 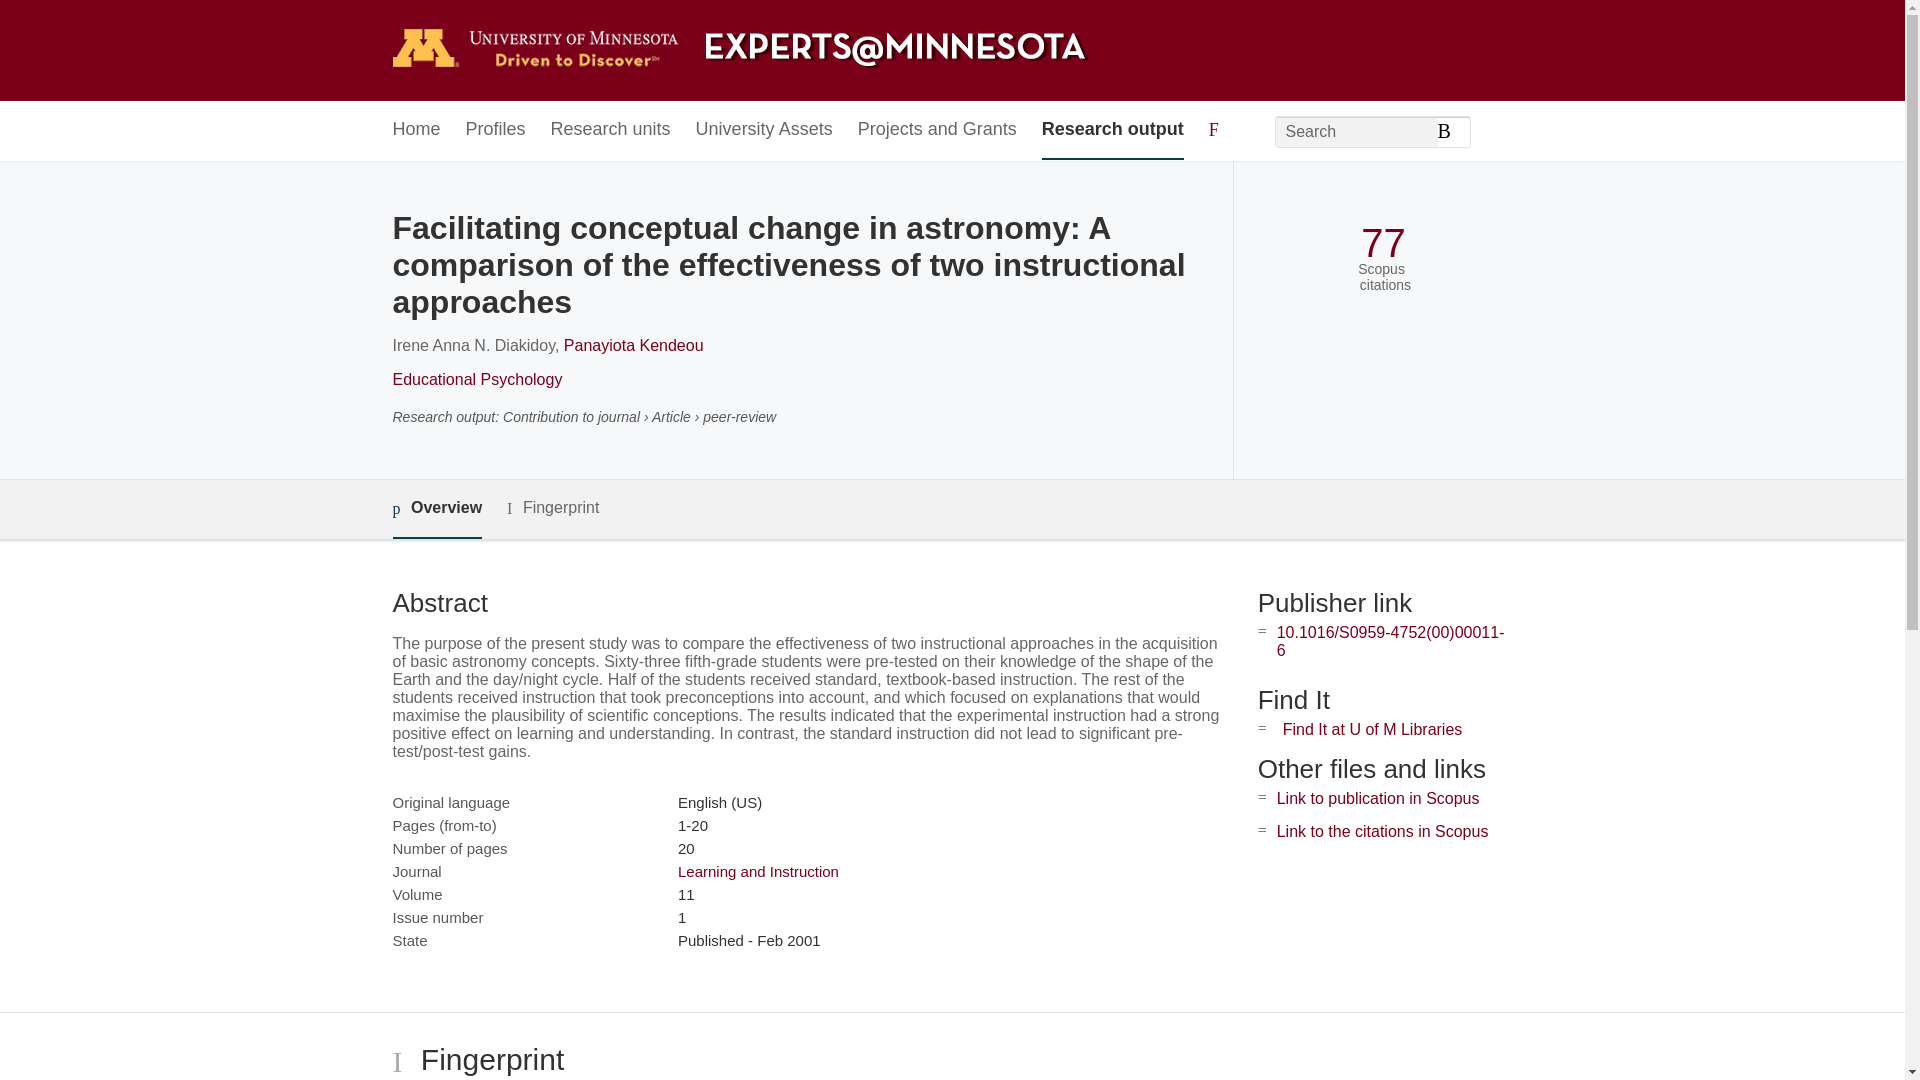 What do you see at coordinates (610, 130) in the screenshot?
I see `Research units` at bounding box center [610, 130].